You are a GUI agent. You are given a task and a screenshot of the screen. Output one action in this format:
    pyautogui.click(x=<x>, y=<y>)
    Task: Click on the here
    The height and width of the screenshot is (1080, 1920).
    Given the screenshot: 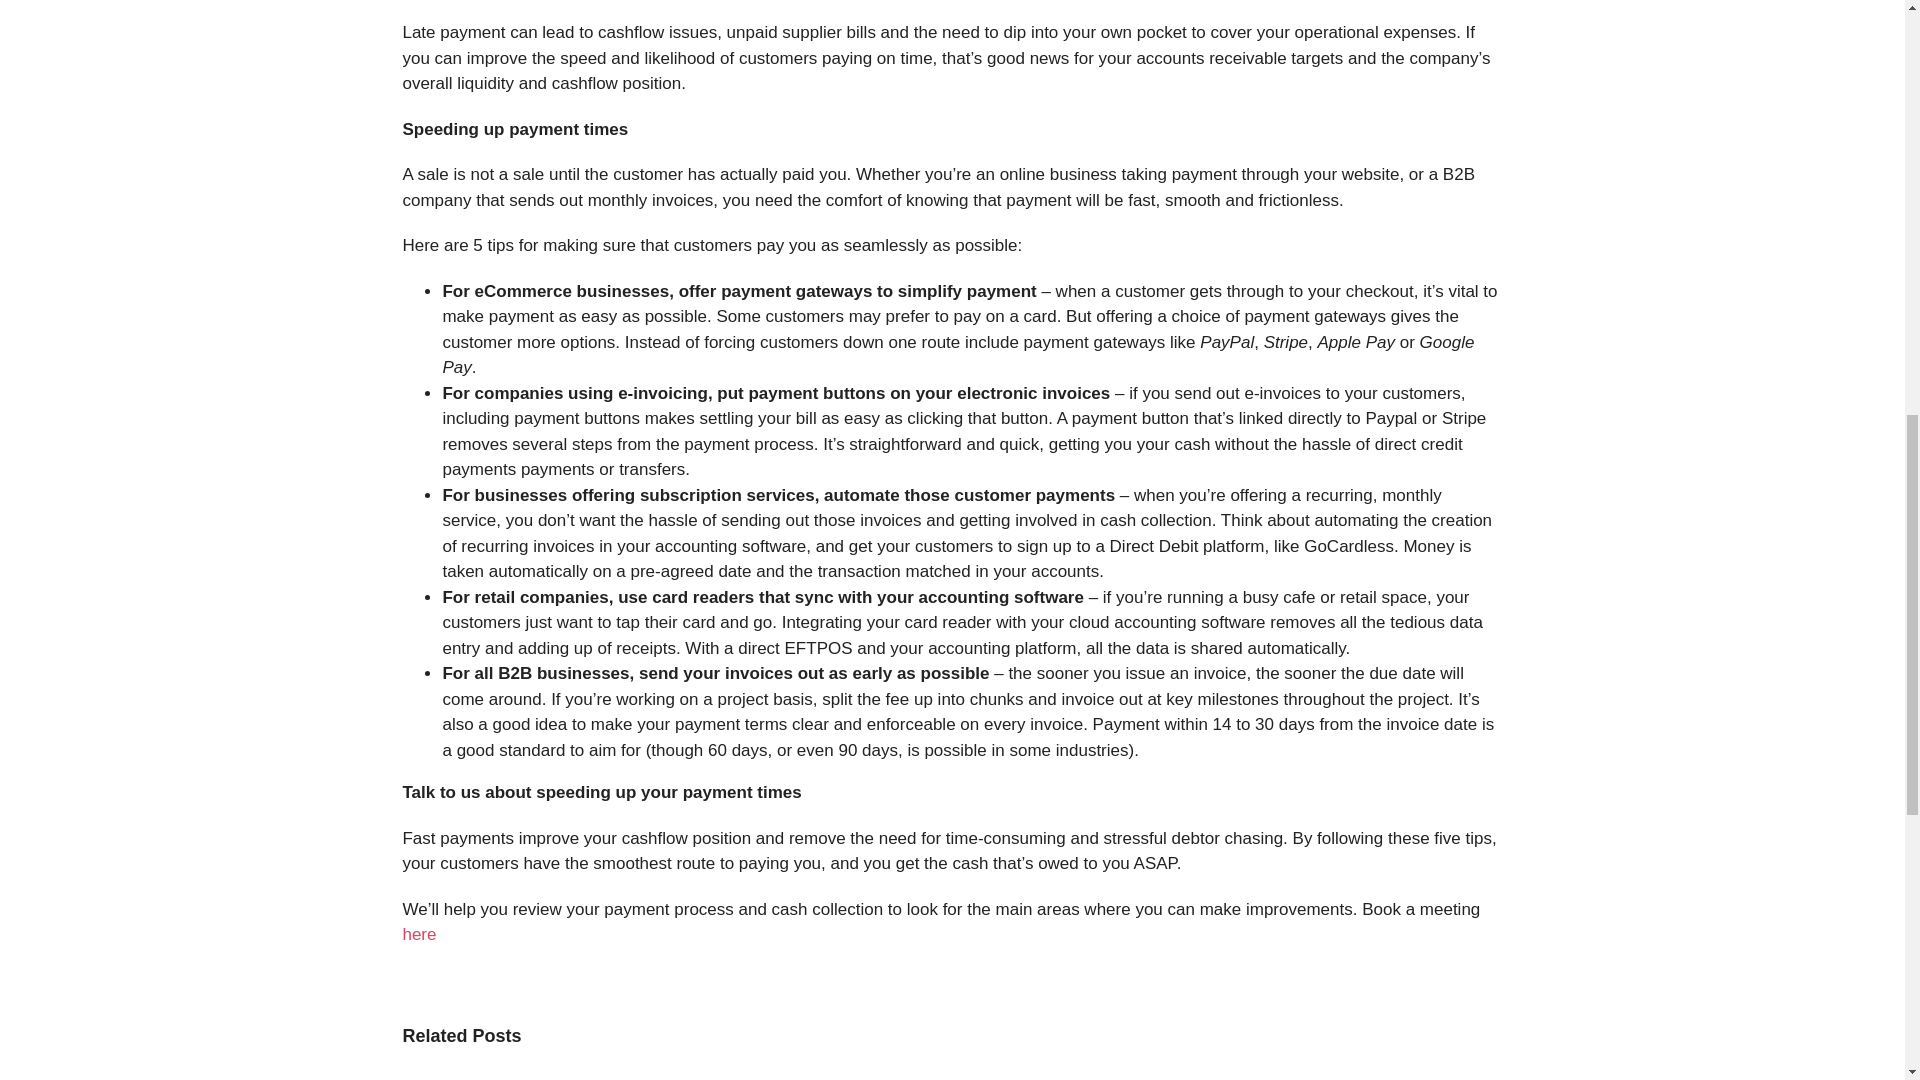 What is the action you would take?
    pyautogui.click(x=418, y=934)
    